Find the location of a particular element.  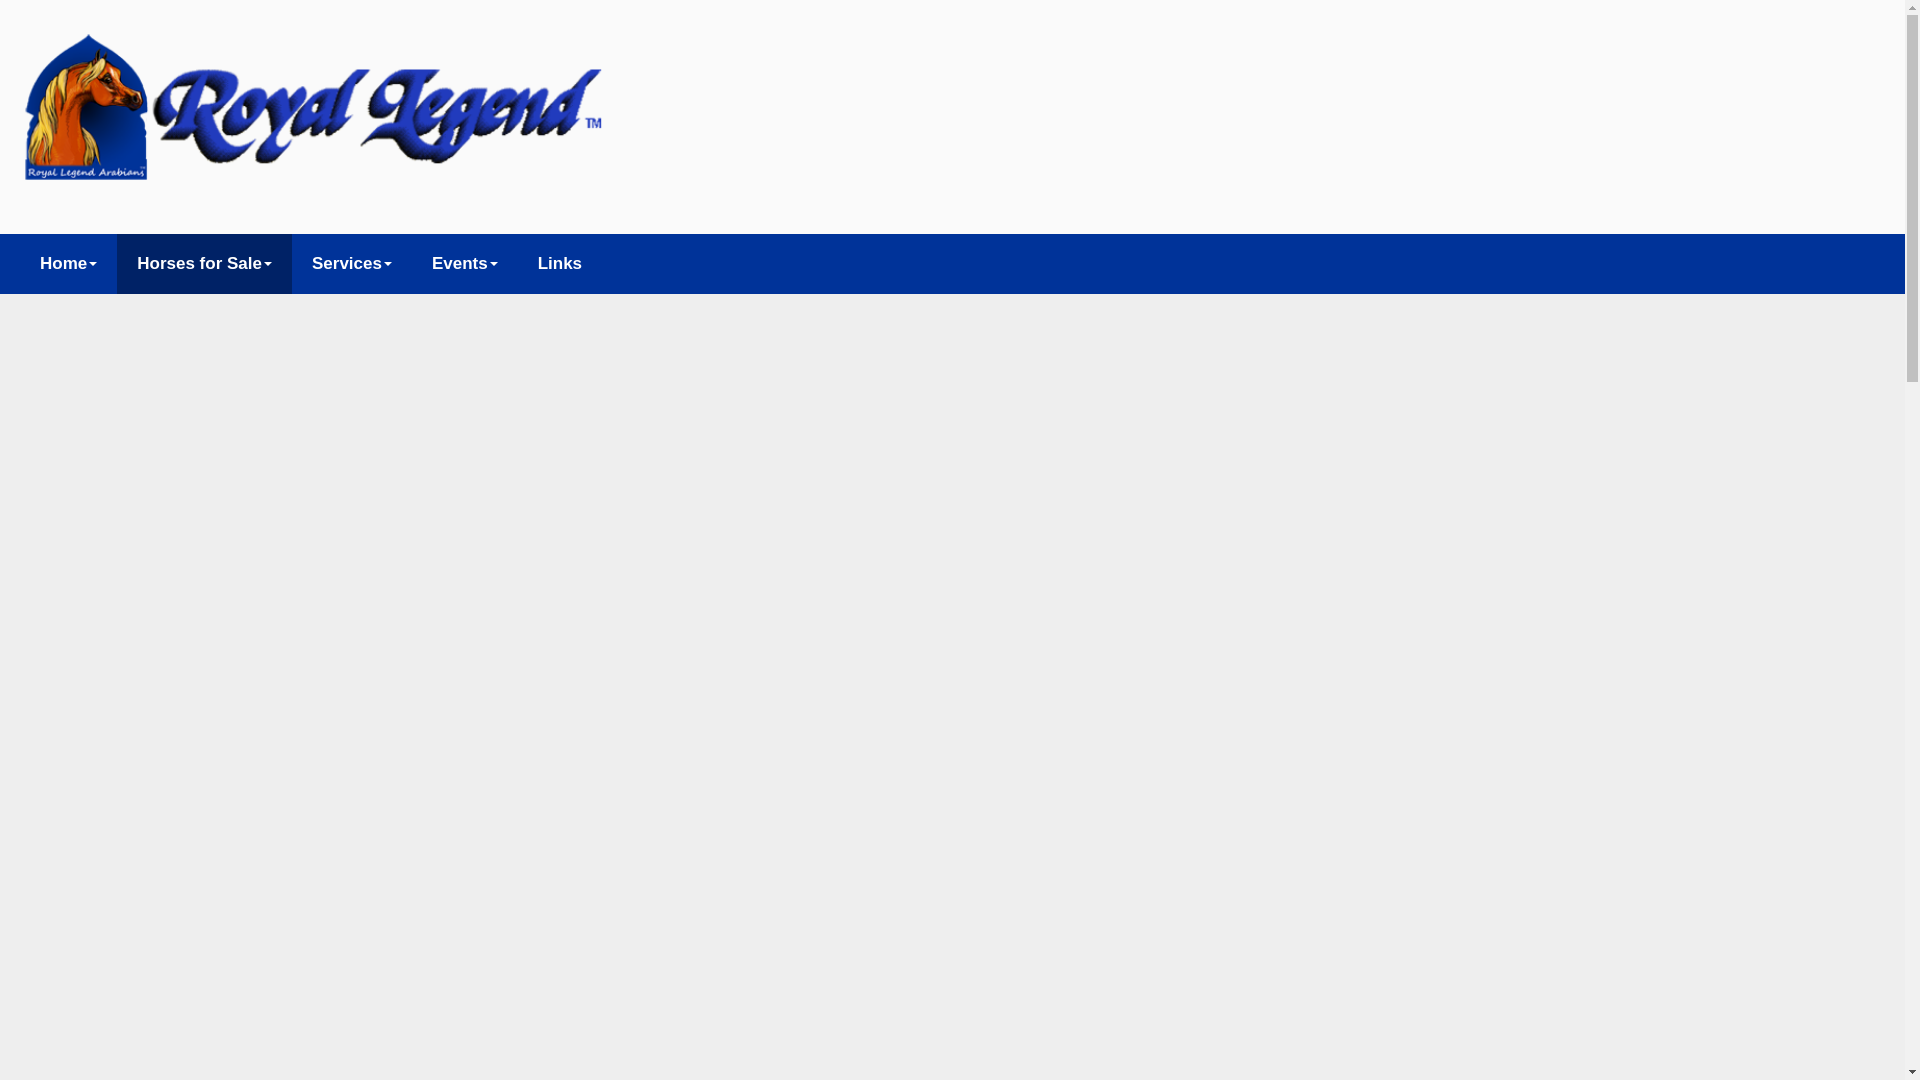

Links is located at coordinates (560, 264).